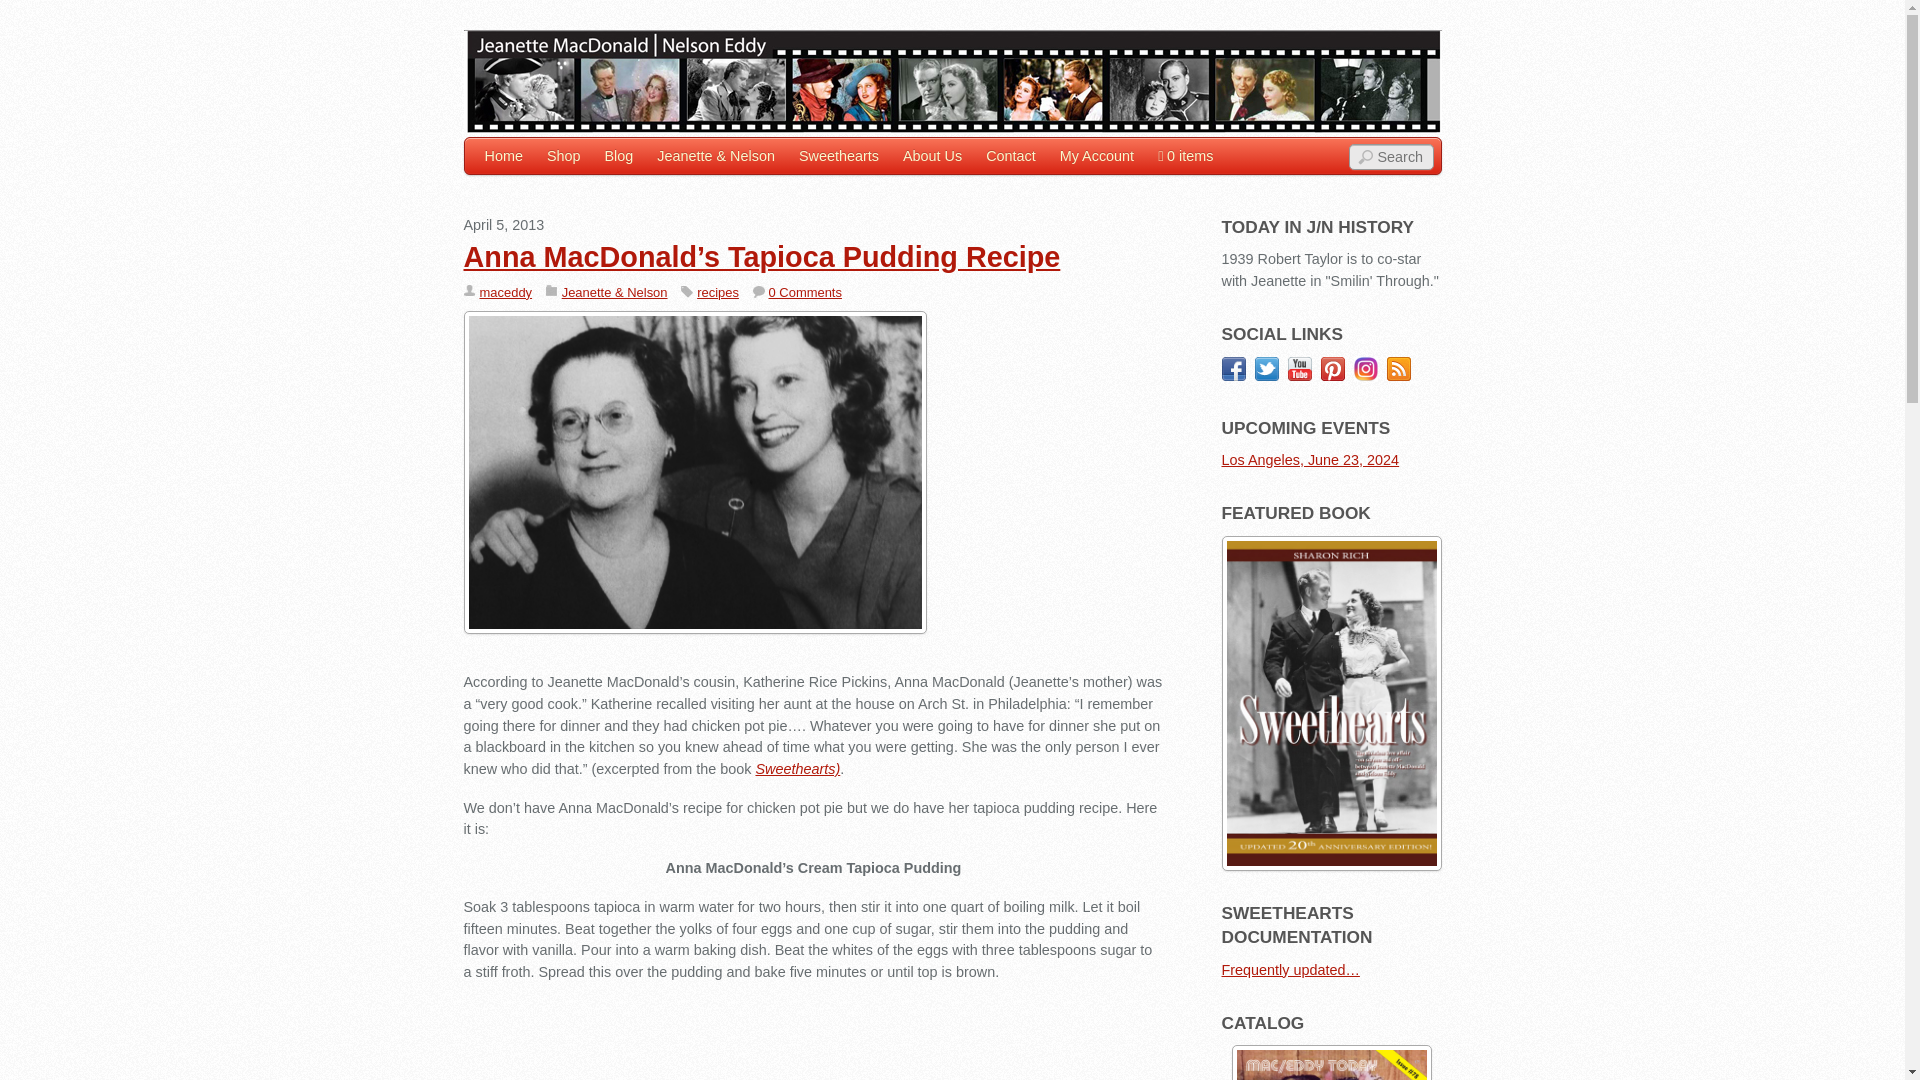 The image size is (1920, 1080). Describe the element at coordinates (564, 156) in the screenshot. I see `Shop` at that location.